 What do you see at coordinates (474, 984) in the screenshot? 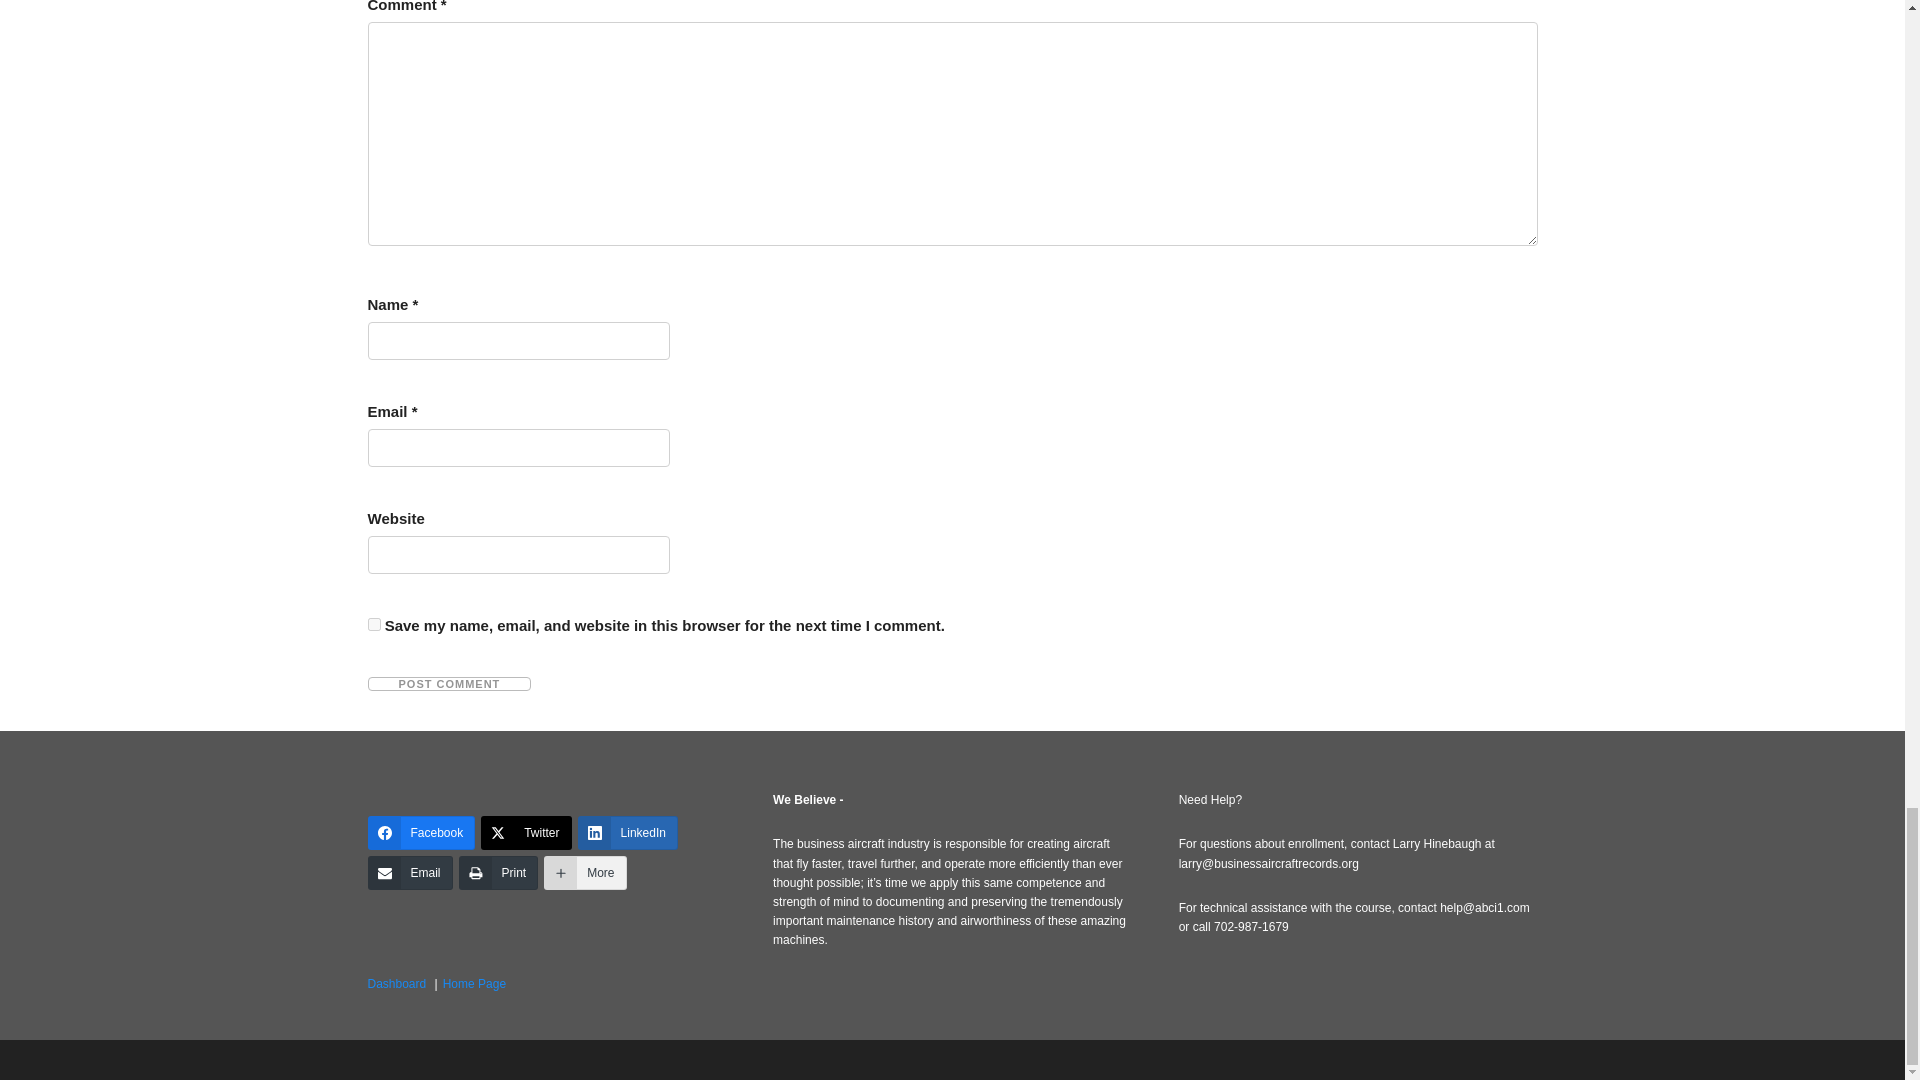
I see `Home Page` at bounding box center [474, 984].